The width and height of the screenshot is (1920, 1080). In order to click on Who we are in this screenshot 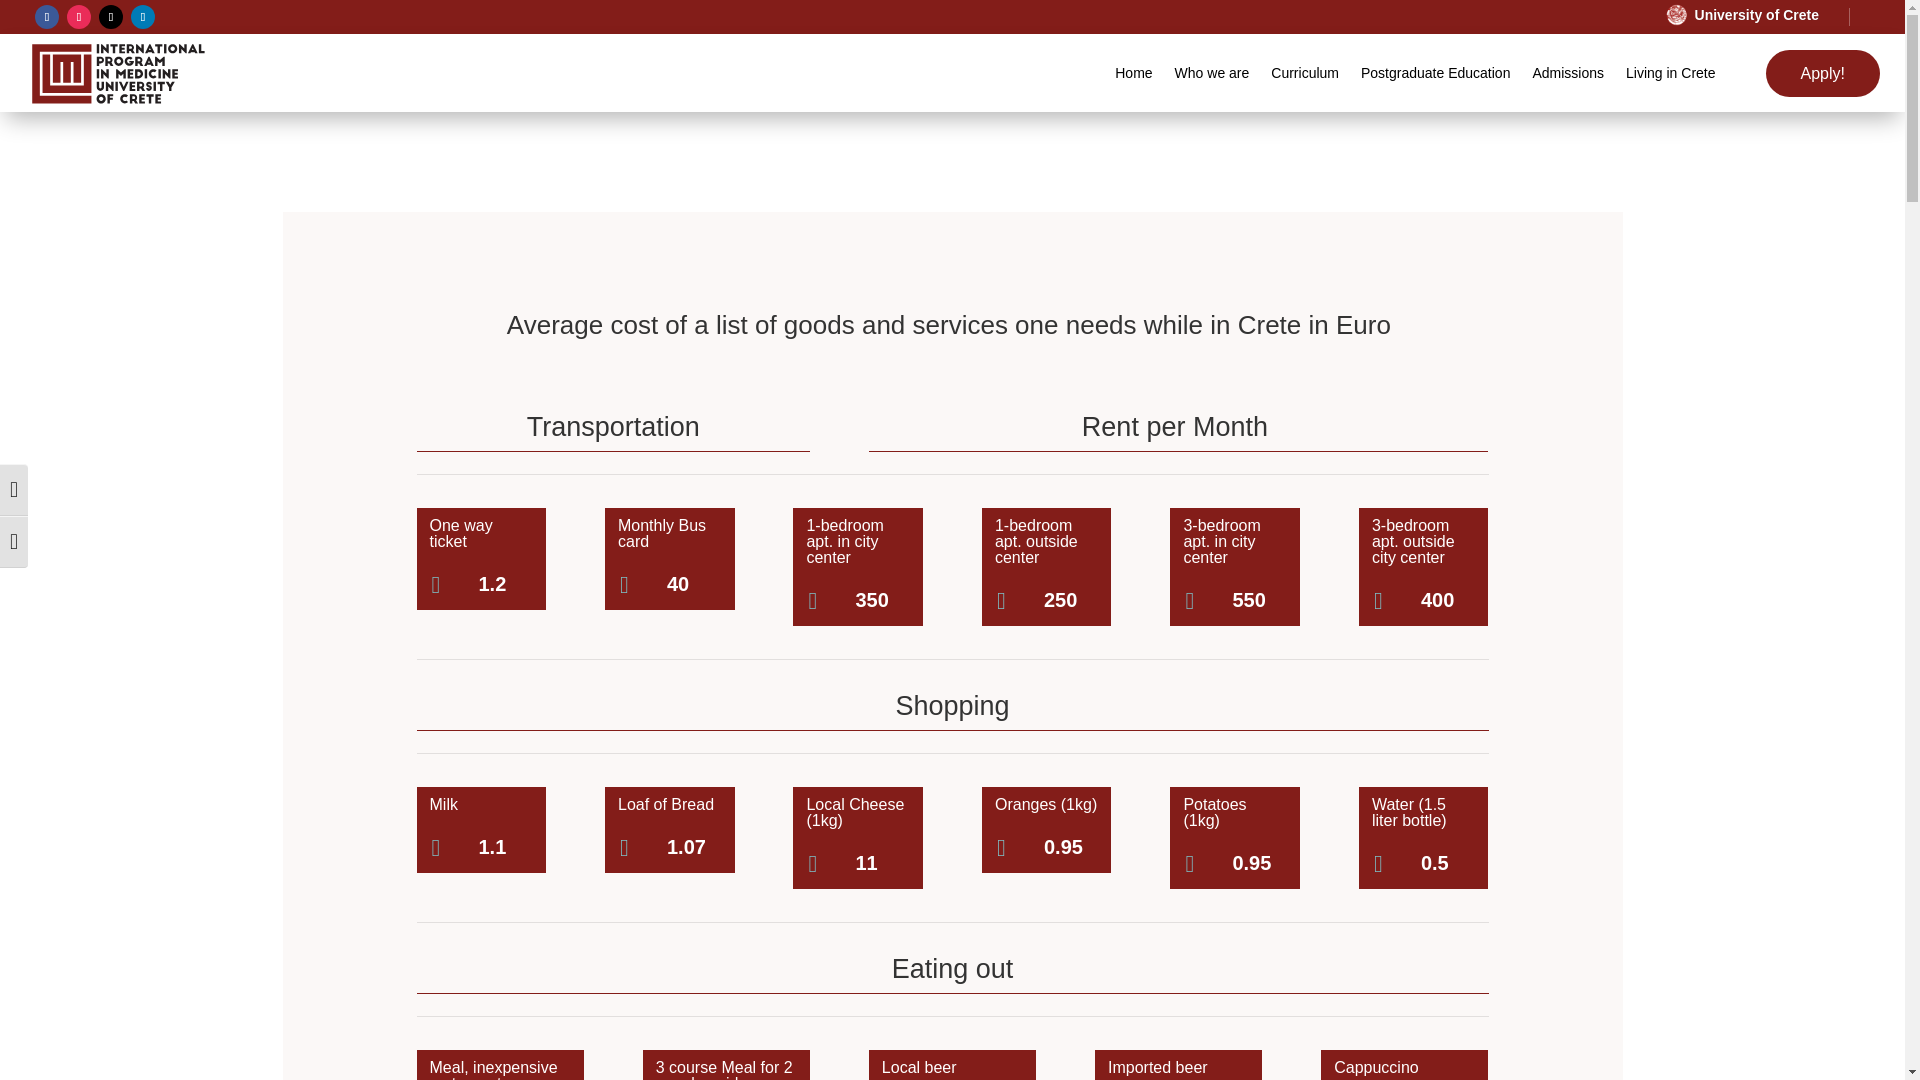, I will do `click(1212, 72)`.